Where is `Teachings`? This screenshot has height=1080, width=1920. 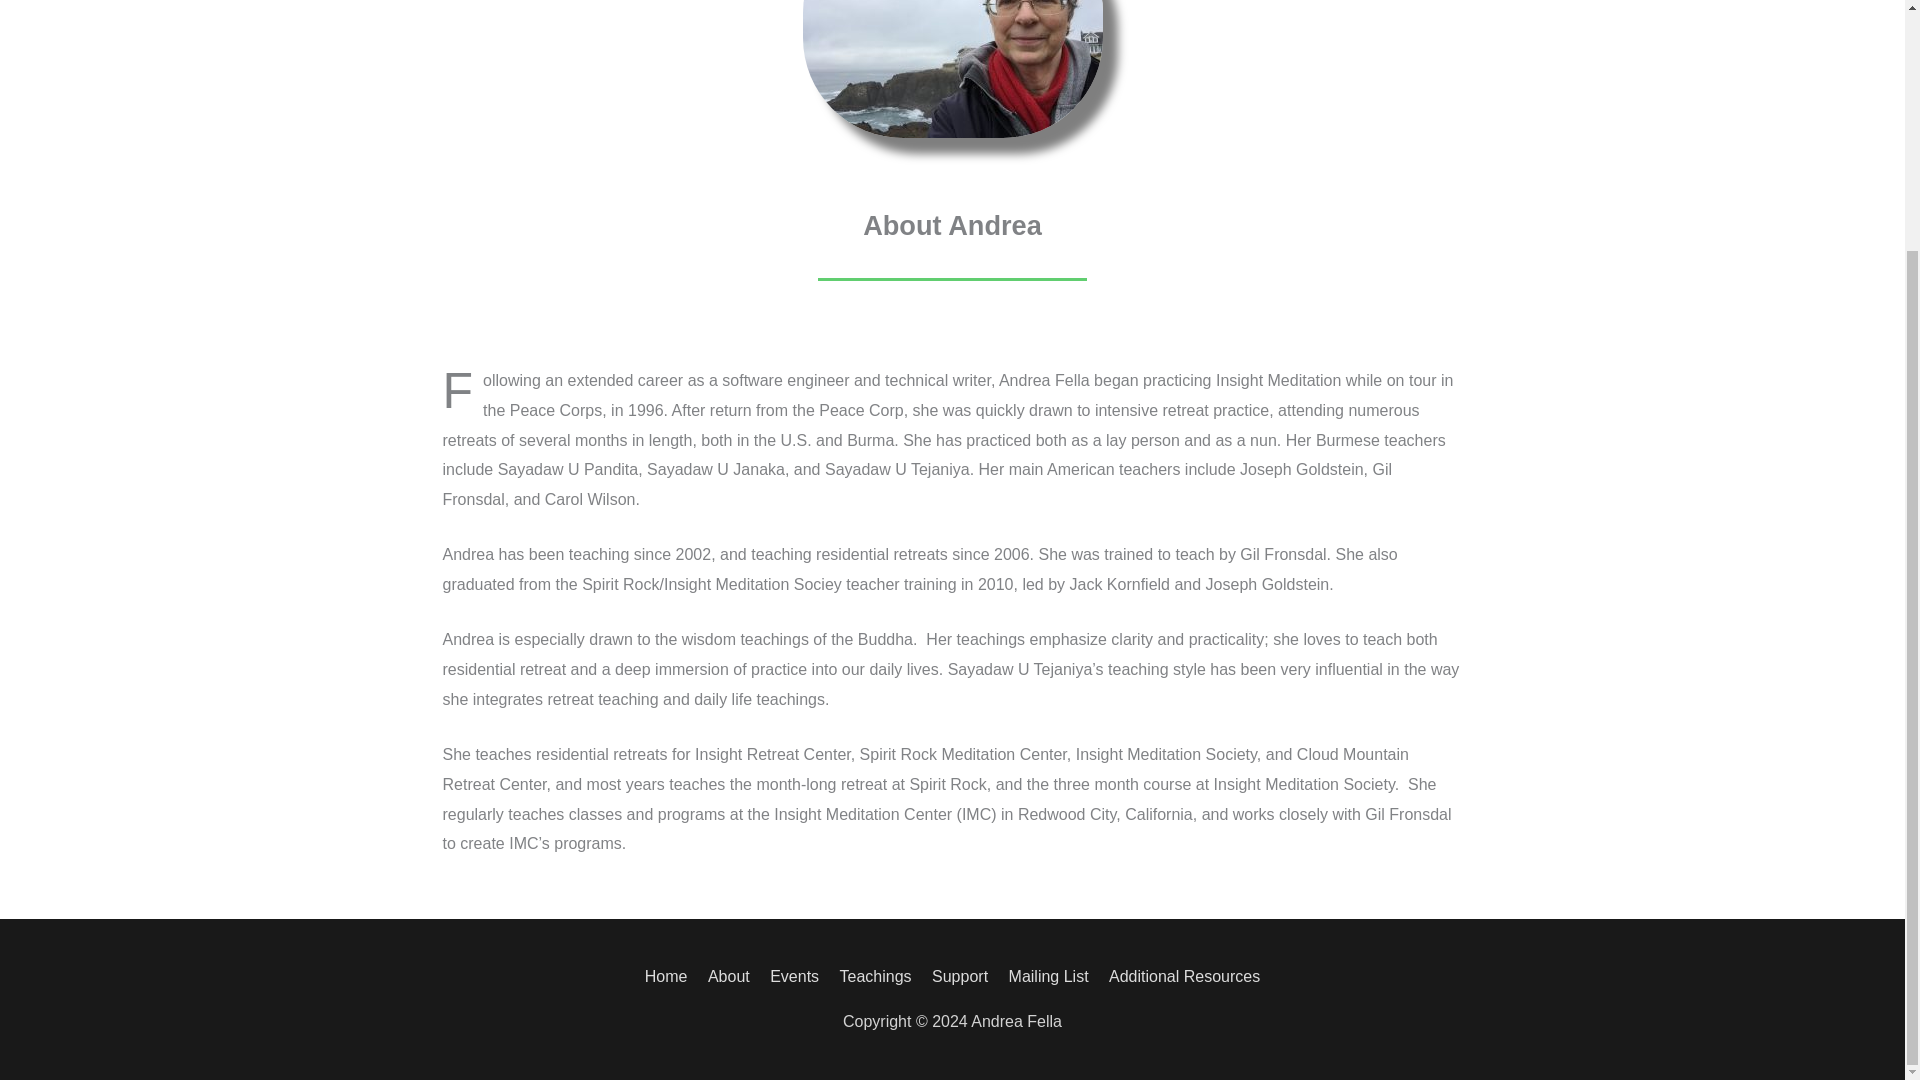
Teachings is located at coordinates (875, 976).